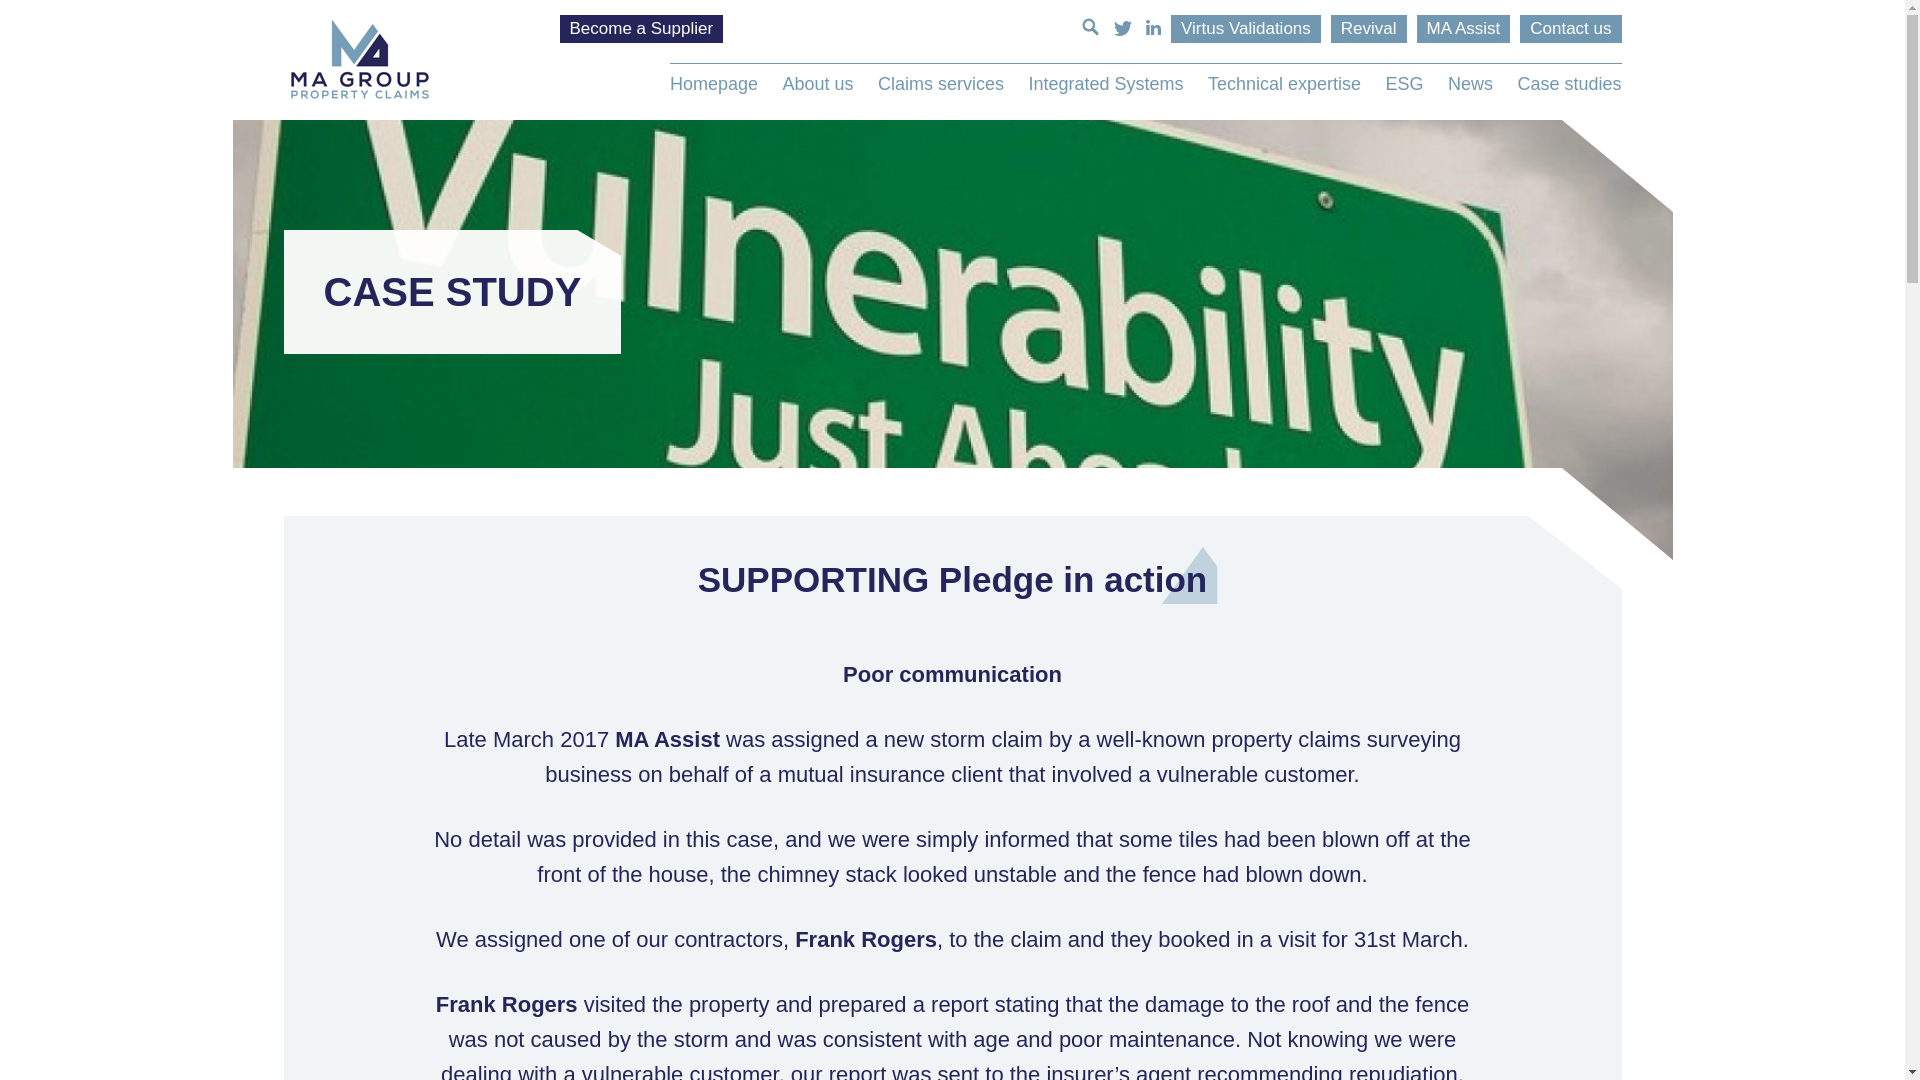 Image resolution: width=1920 pixels, height=1080 pixels. What do you see at coordinates (642, 29) in the screenshot?
I see `Become a Supplier` at bounding box center [642, 29].